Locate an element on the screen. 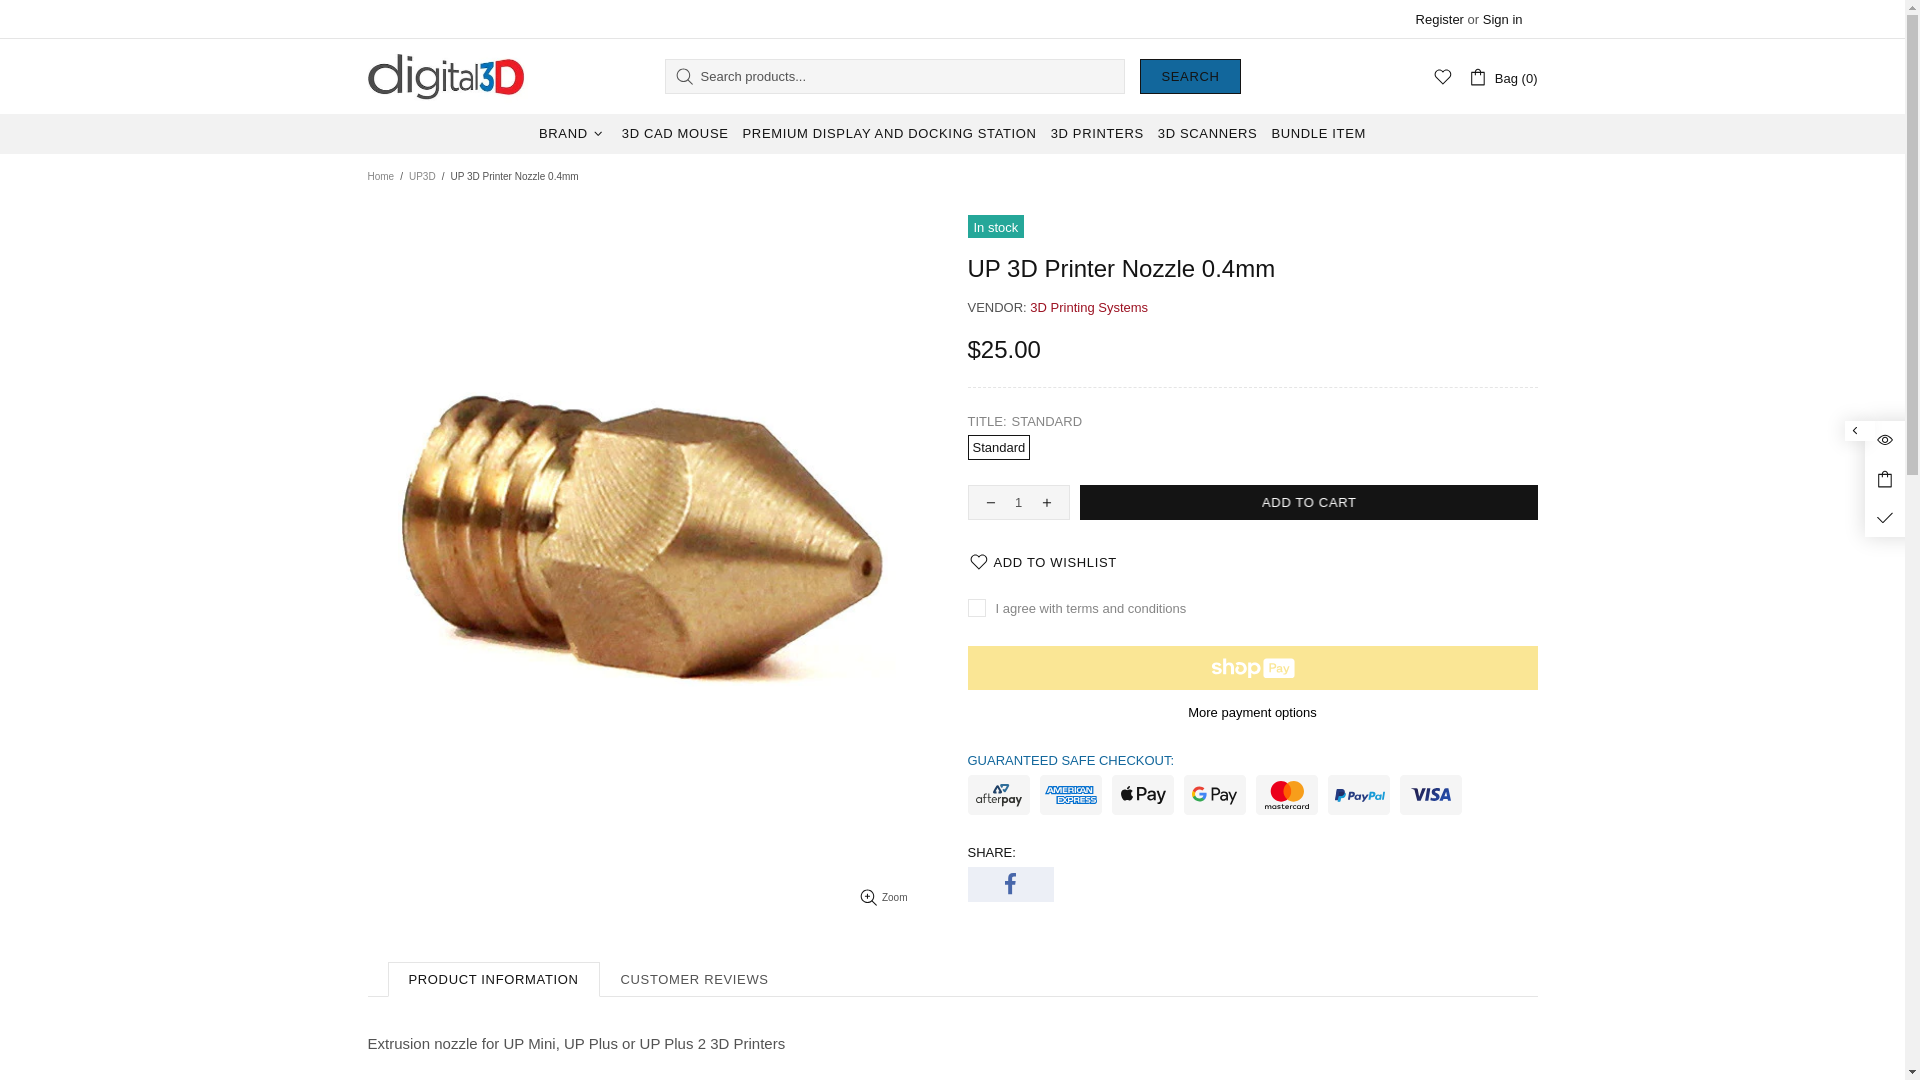 The image size is (1920, 1080). ADD TO WISHLIST is located at coordinates (1043, 562).